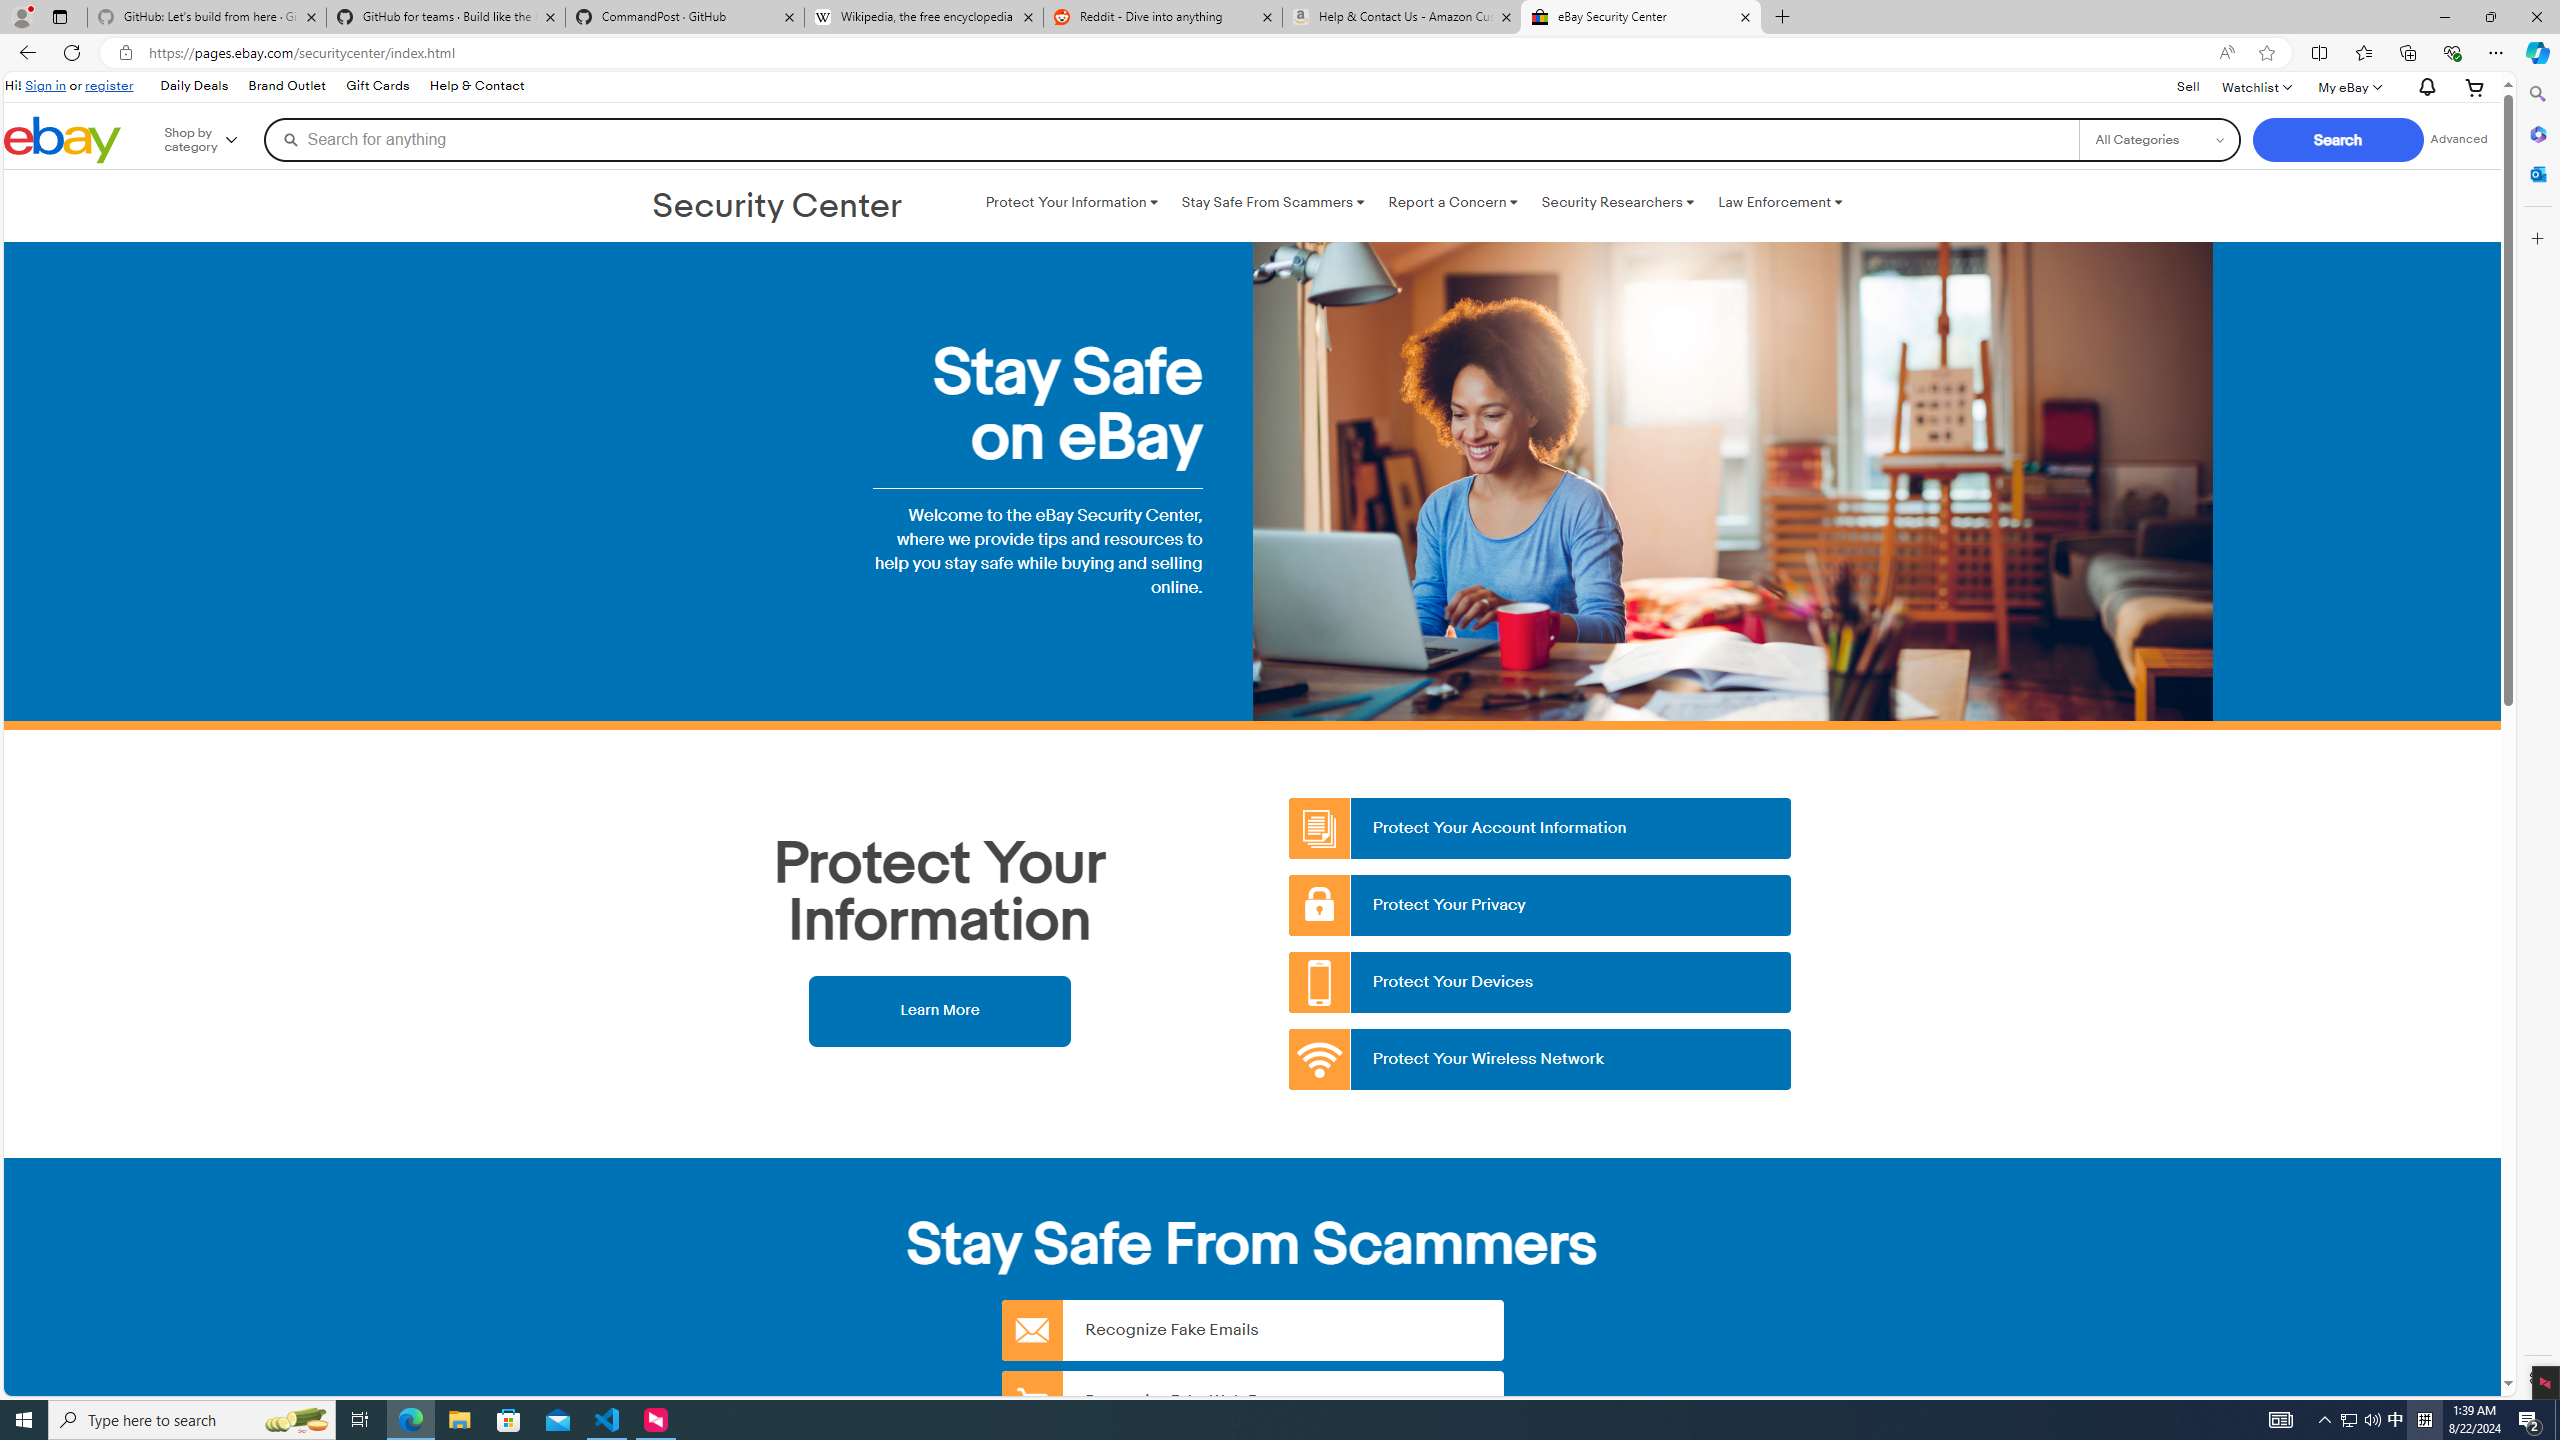  Describe the element at coordinates (1541, 906) in the screenshot. I see `Protect Your Privacy` at that location.